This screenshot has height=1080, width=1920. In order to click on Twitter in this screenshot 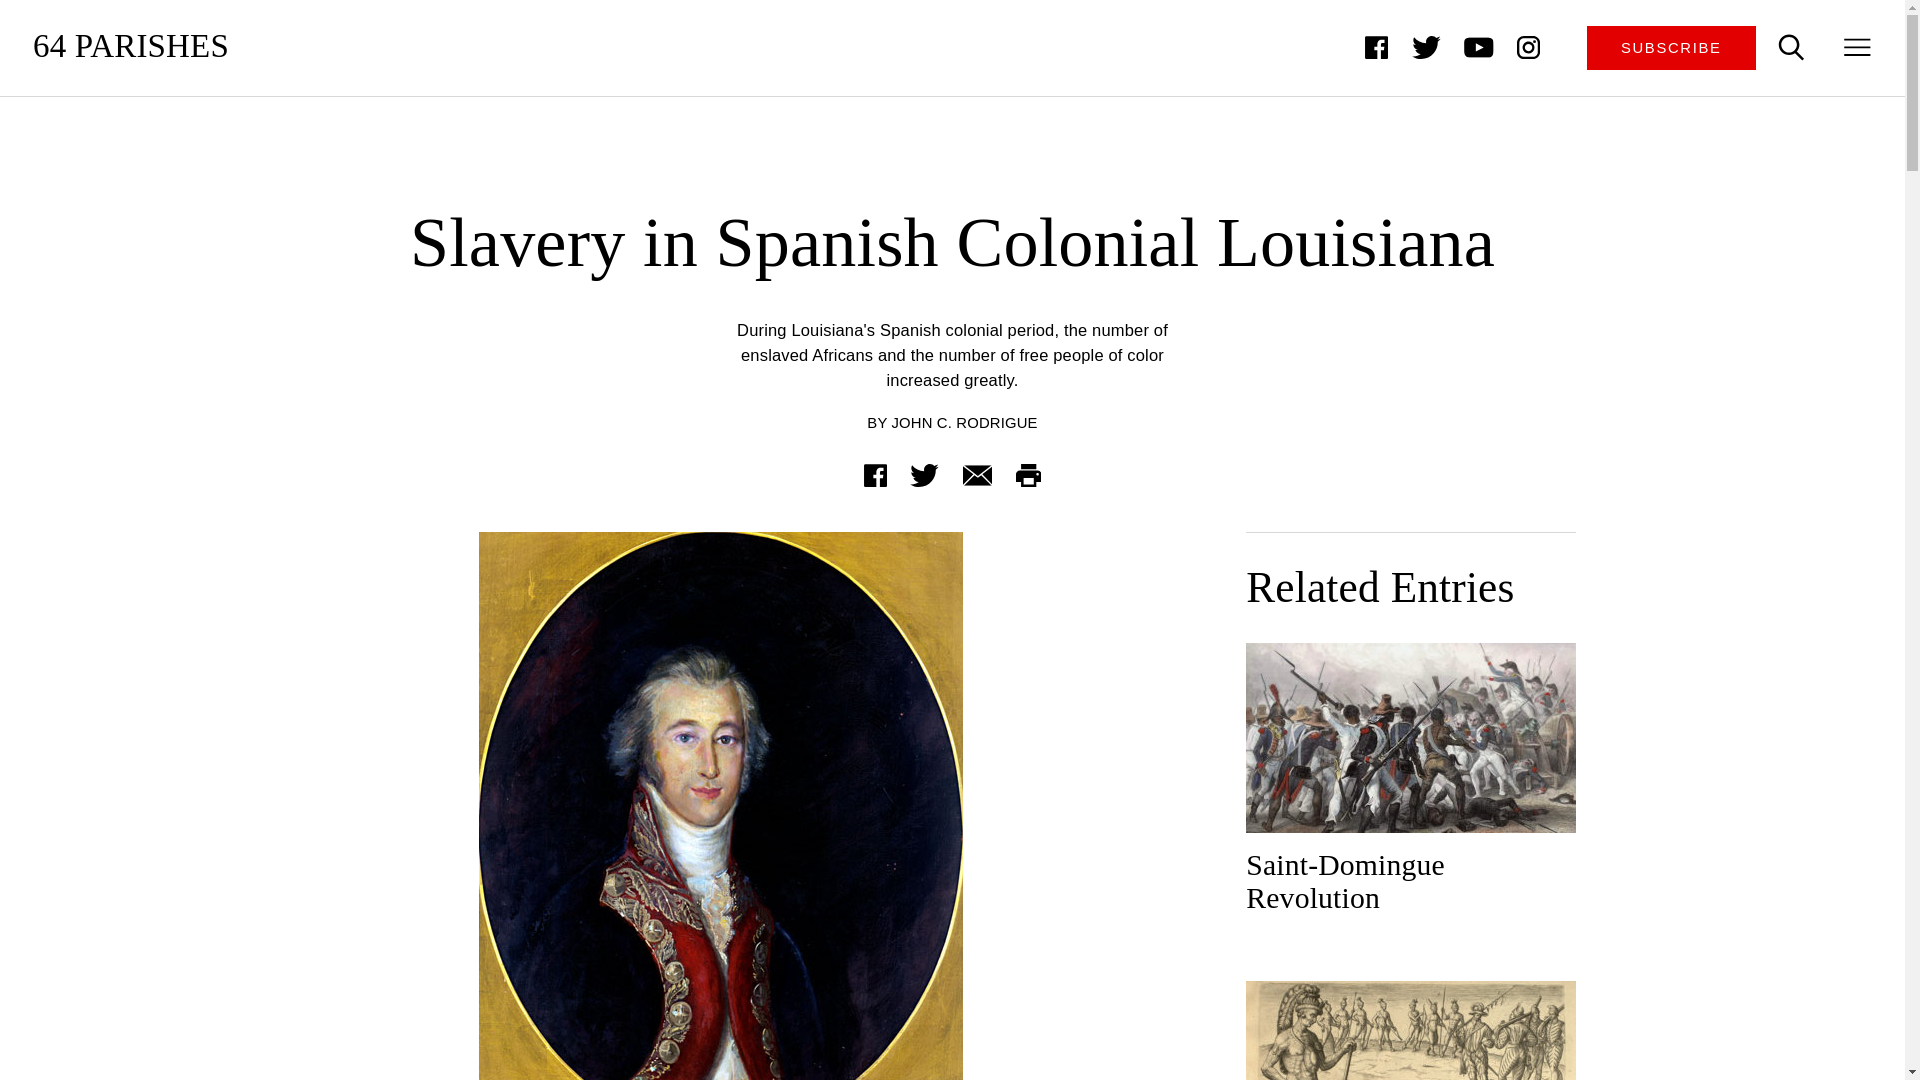, I will do `click(1426, 48)`.